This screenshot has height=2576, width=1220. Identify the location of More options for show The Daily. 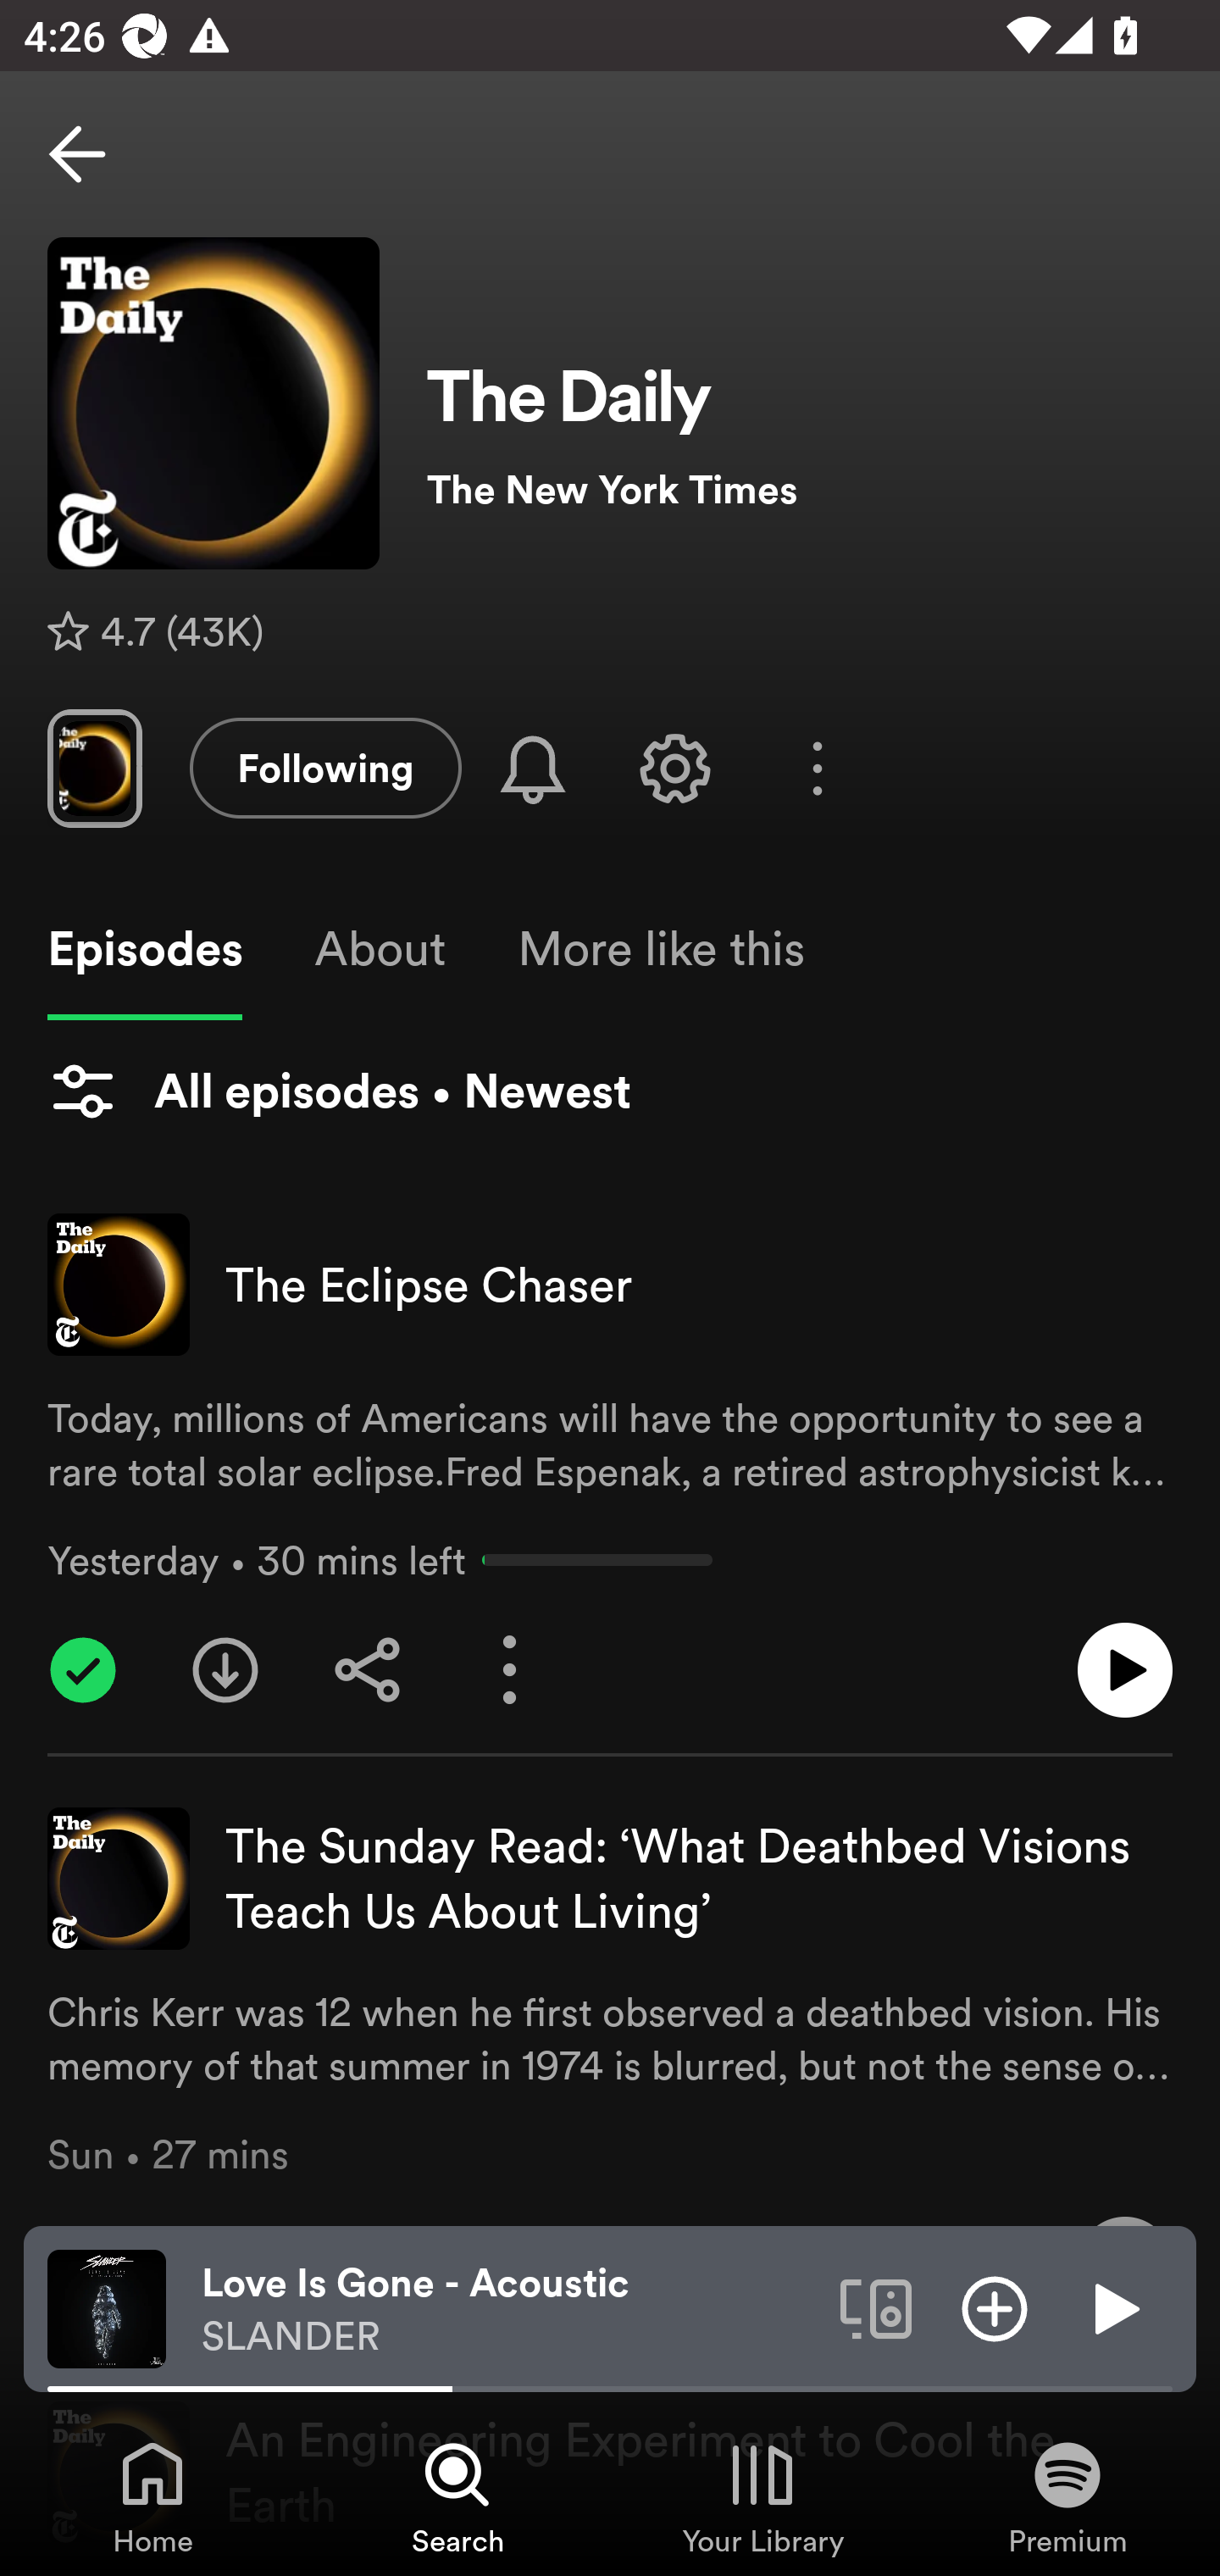
(817, 769).